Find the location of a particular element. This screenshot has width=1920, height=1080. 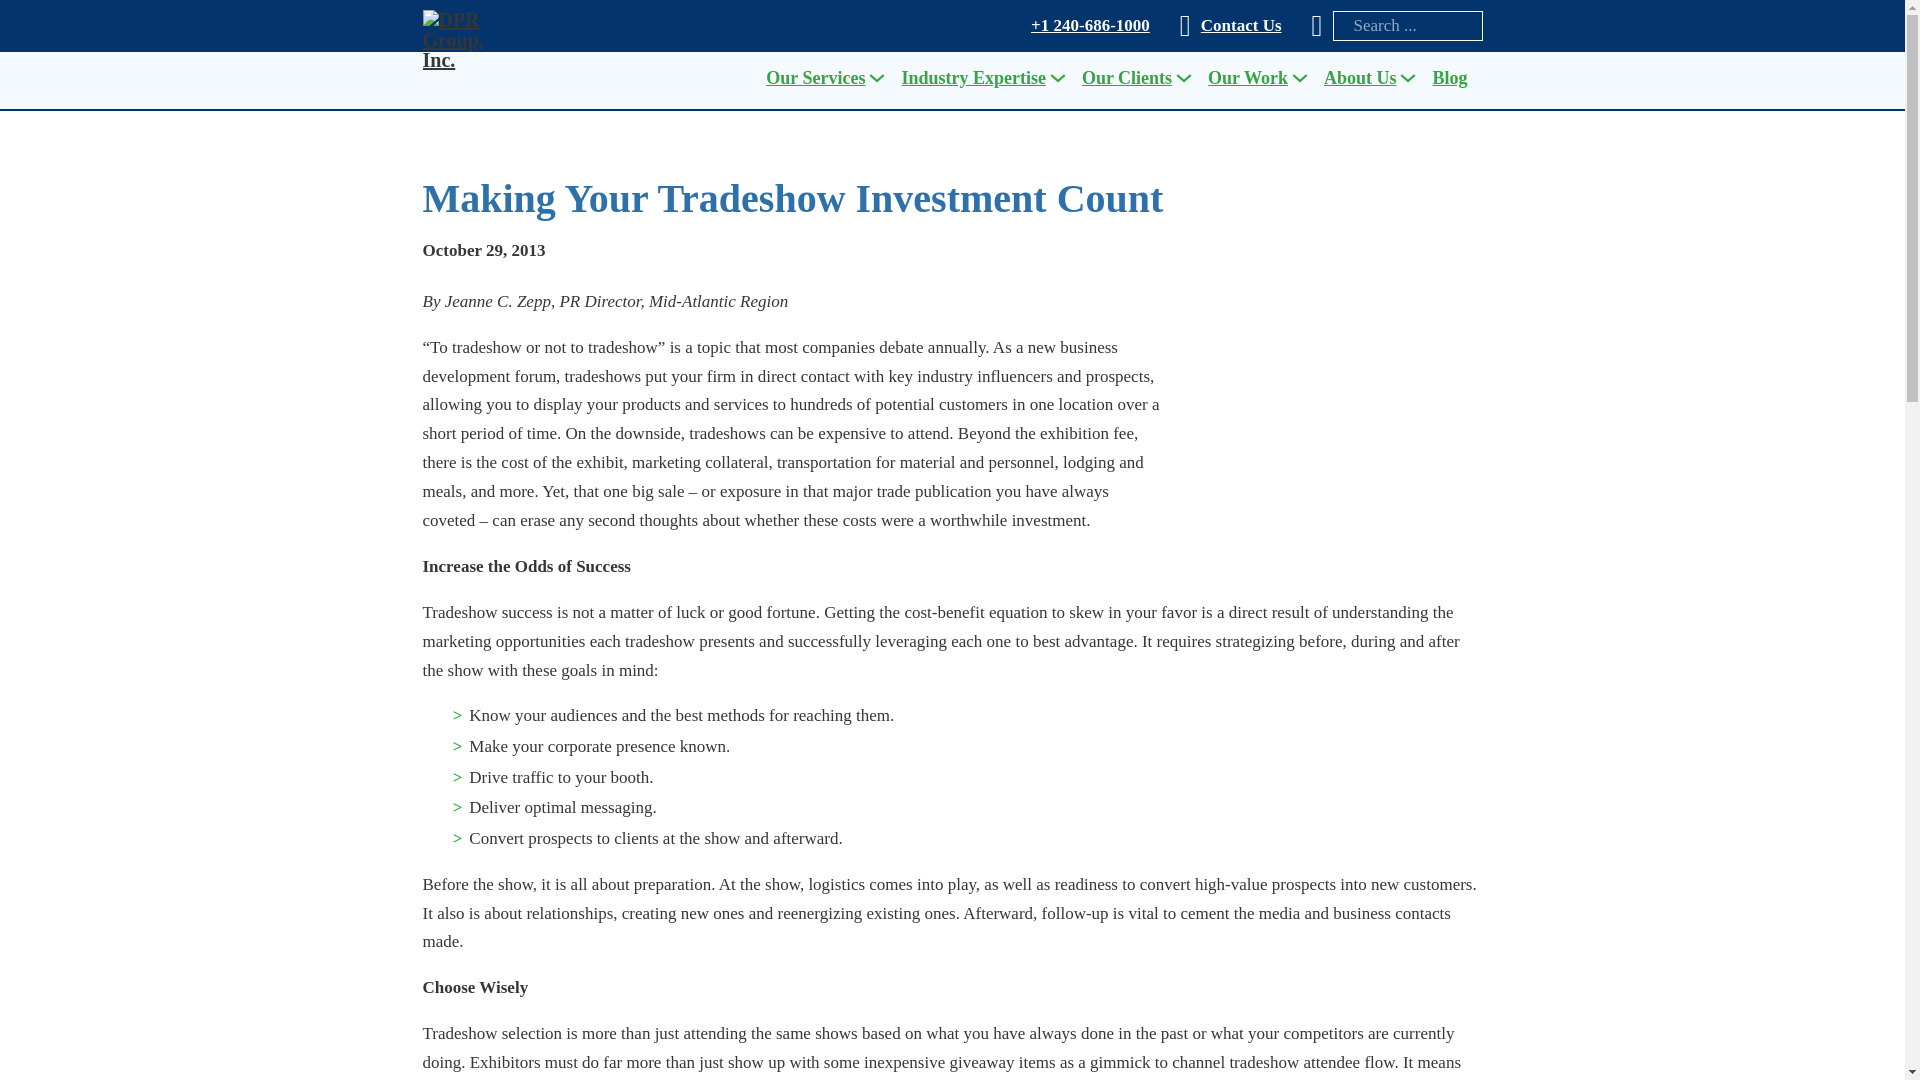

Industry Expertise is located at coordinates (973, 78).